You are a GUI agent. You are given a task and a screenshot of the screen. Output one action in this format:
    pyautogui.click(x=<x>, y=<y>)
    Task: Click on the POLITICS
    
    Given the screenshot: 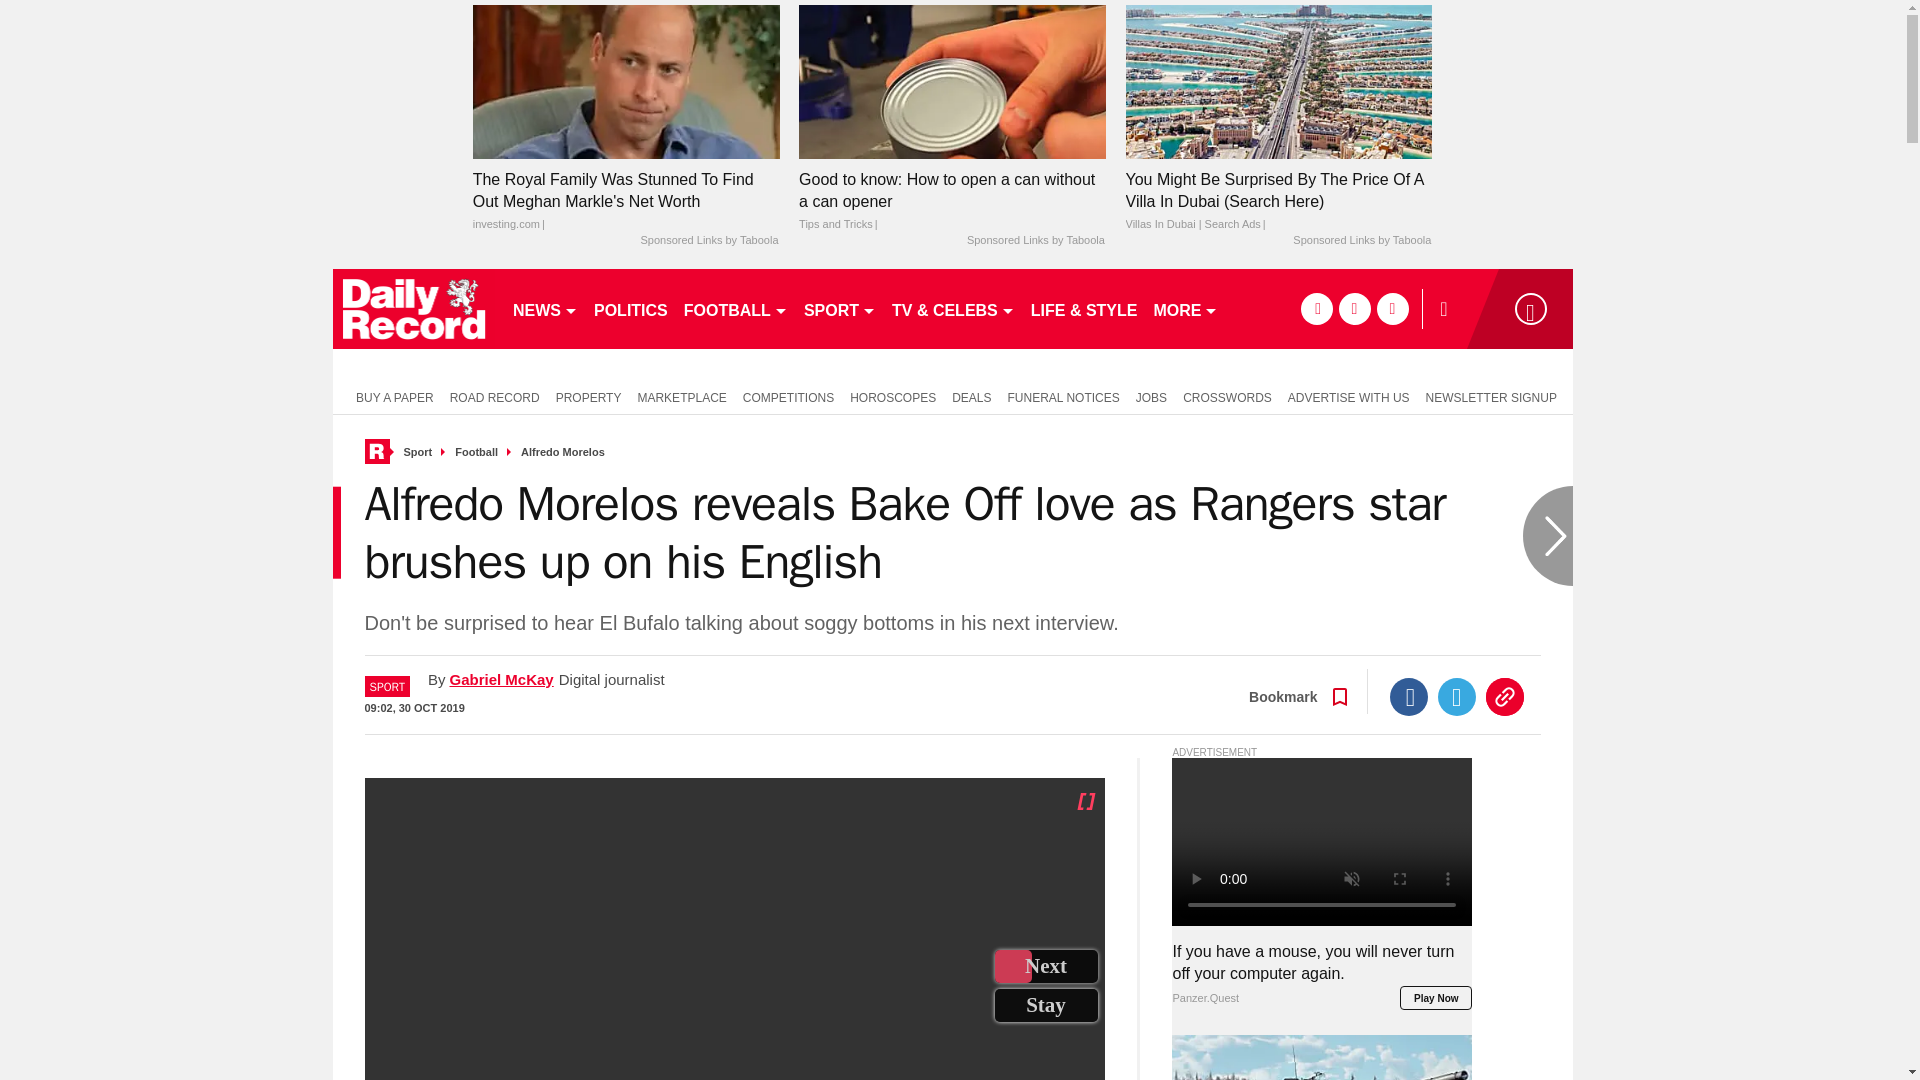 What is the action you would take?
    pyautogui.click(x=630, y=308)
    